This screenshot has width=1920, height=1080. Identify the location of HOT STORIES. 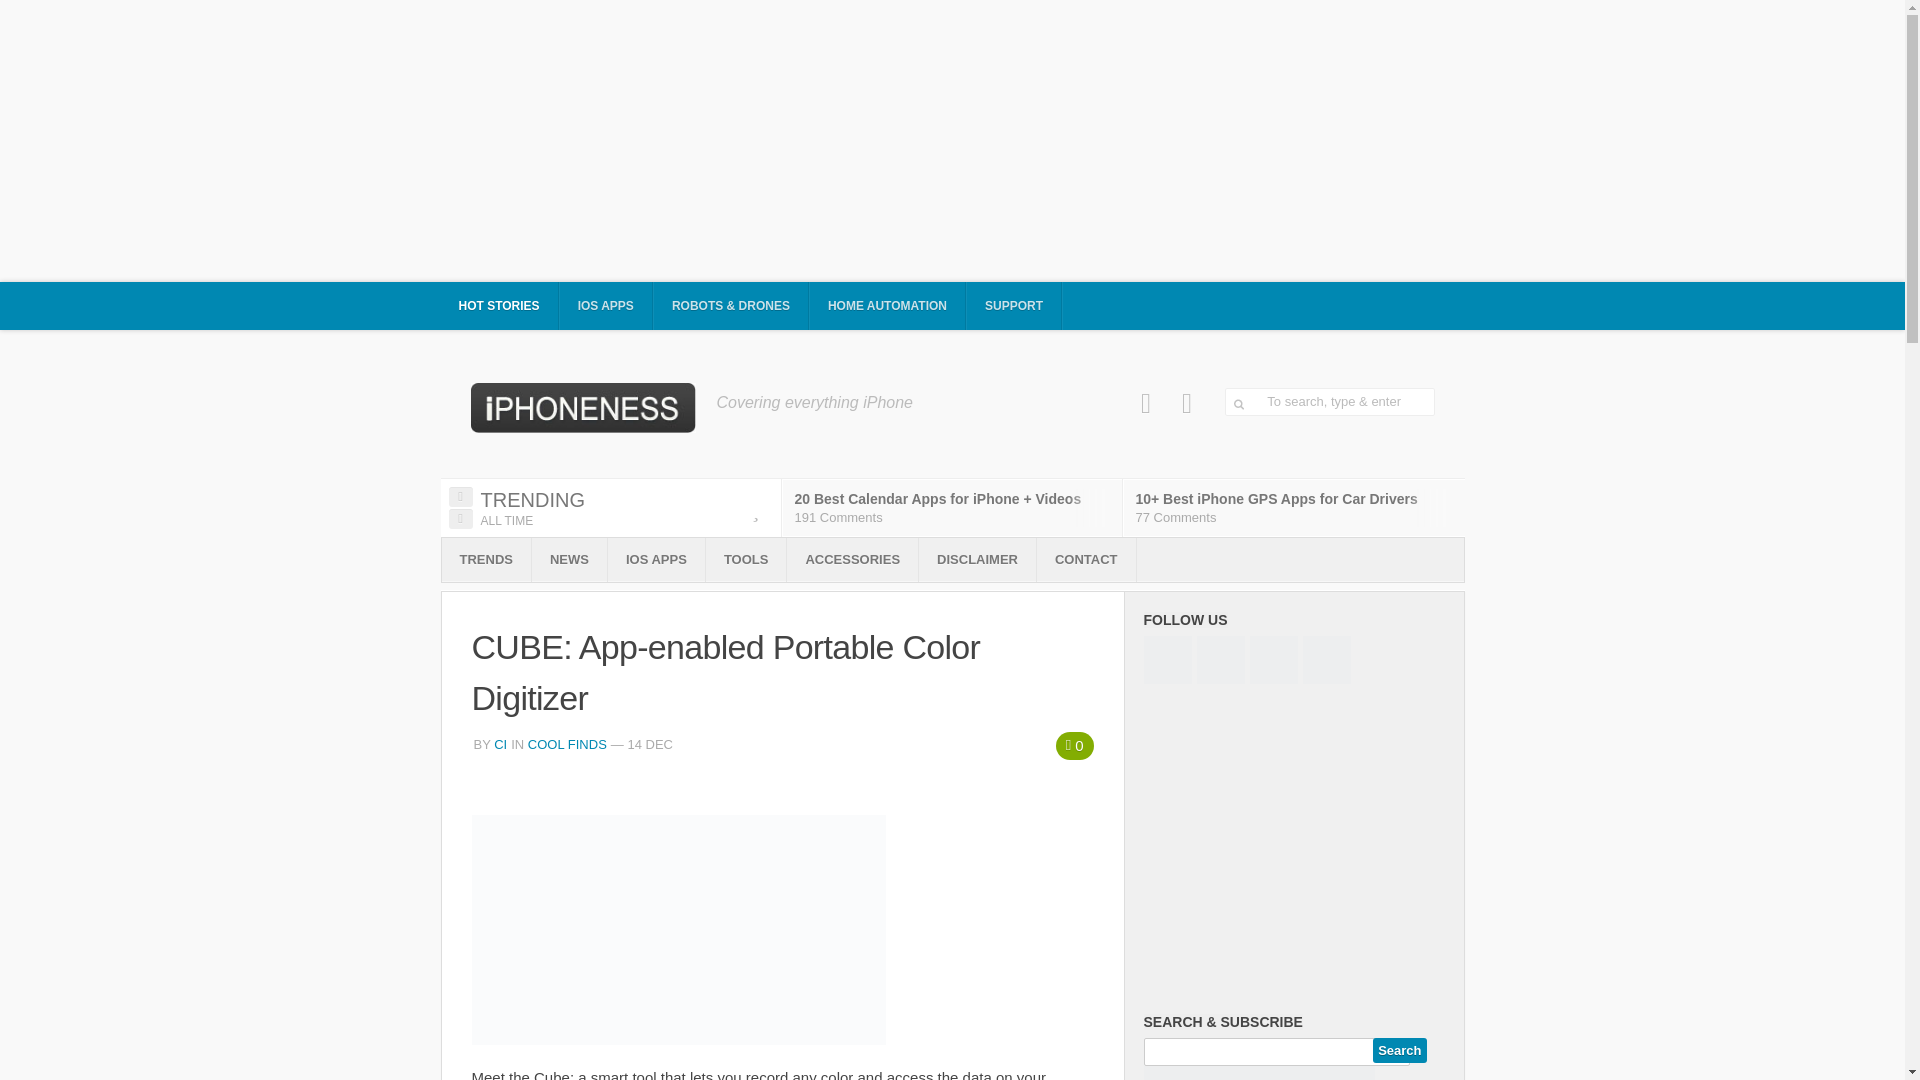
(498, 306).